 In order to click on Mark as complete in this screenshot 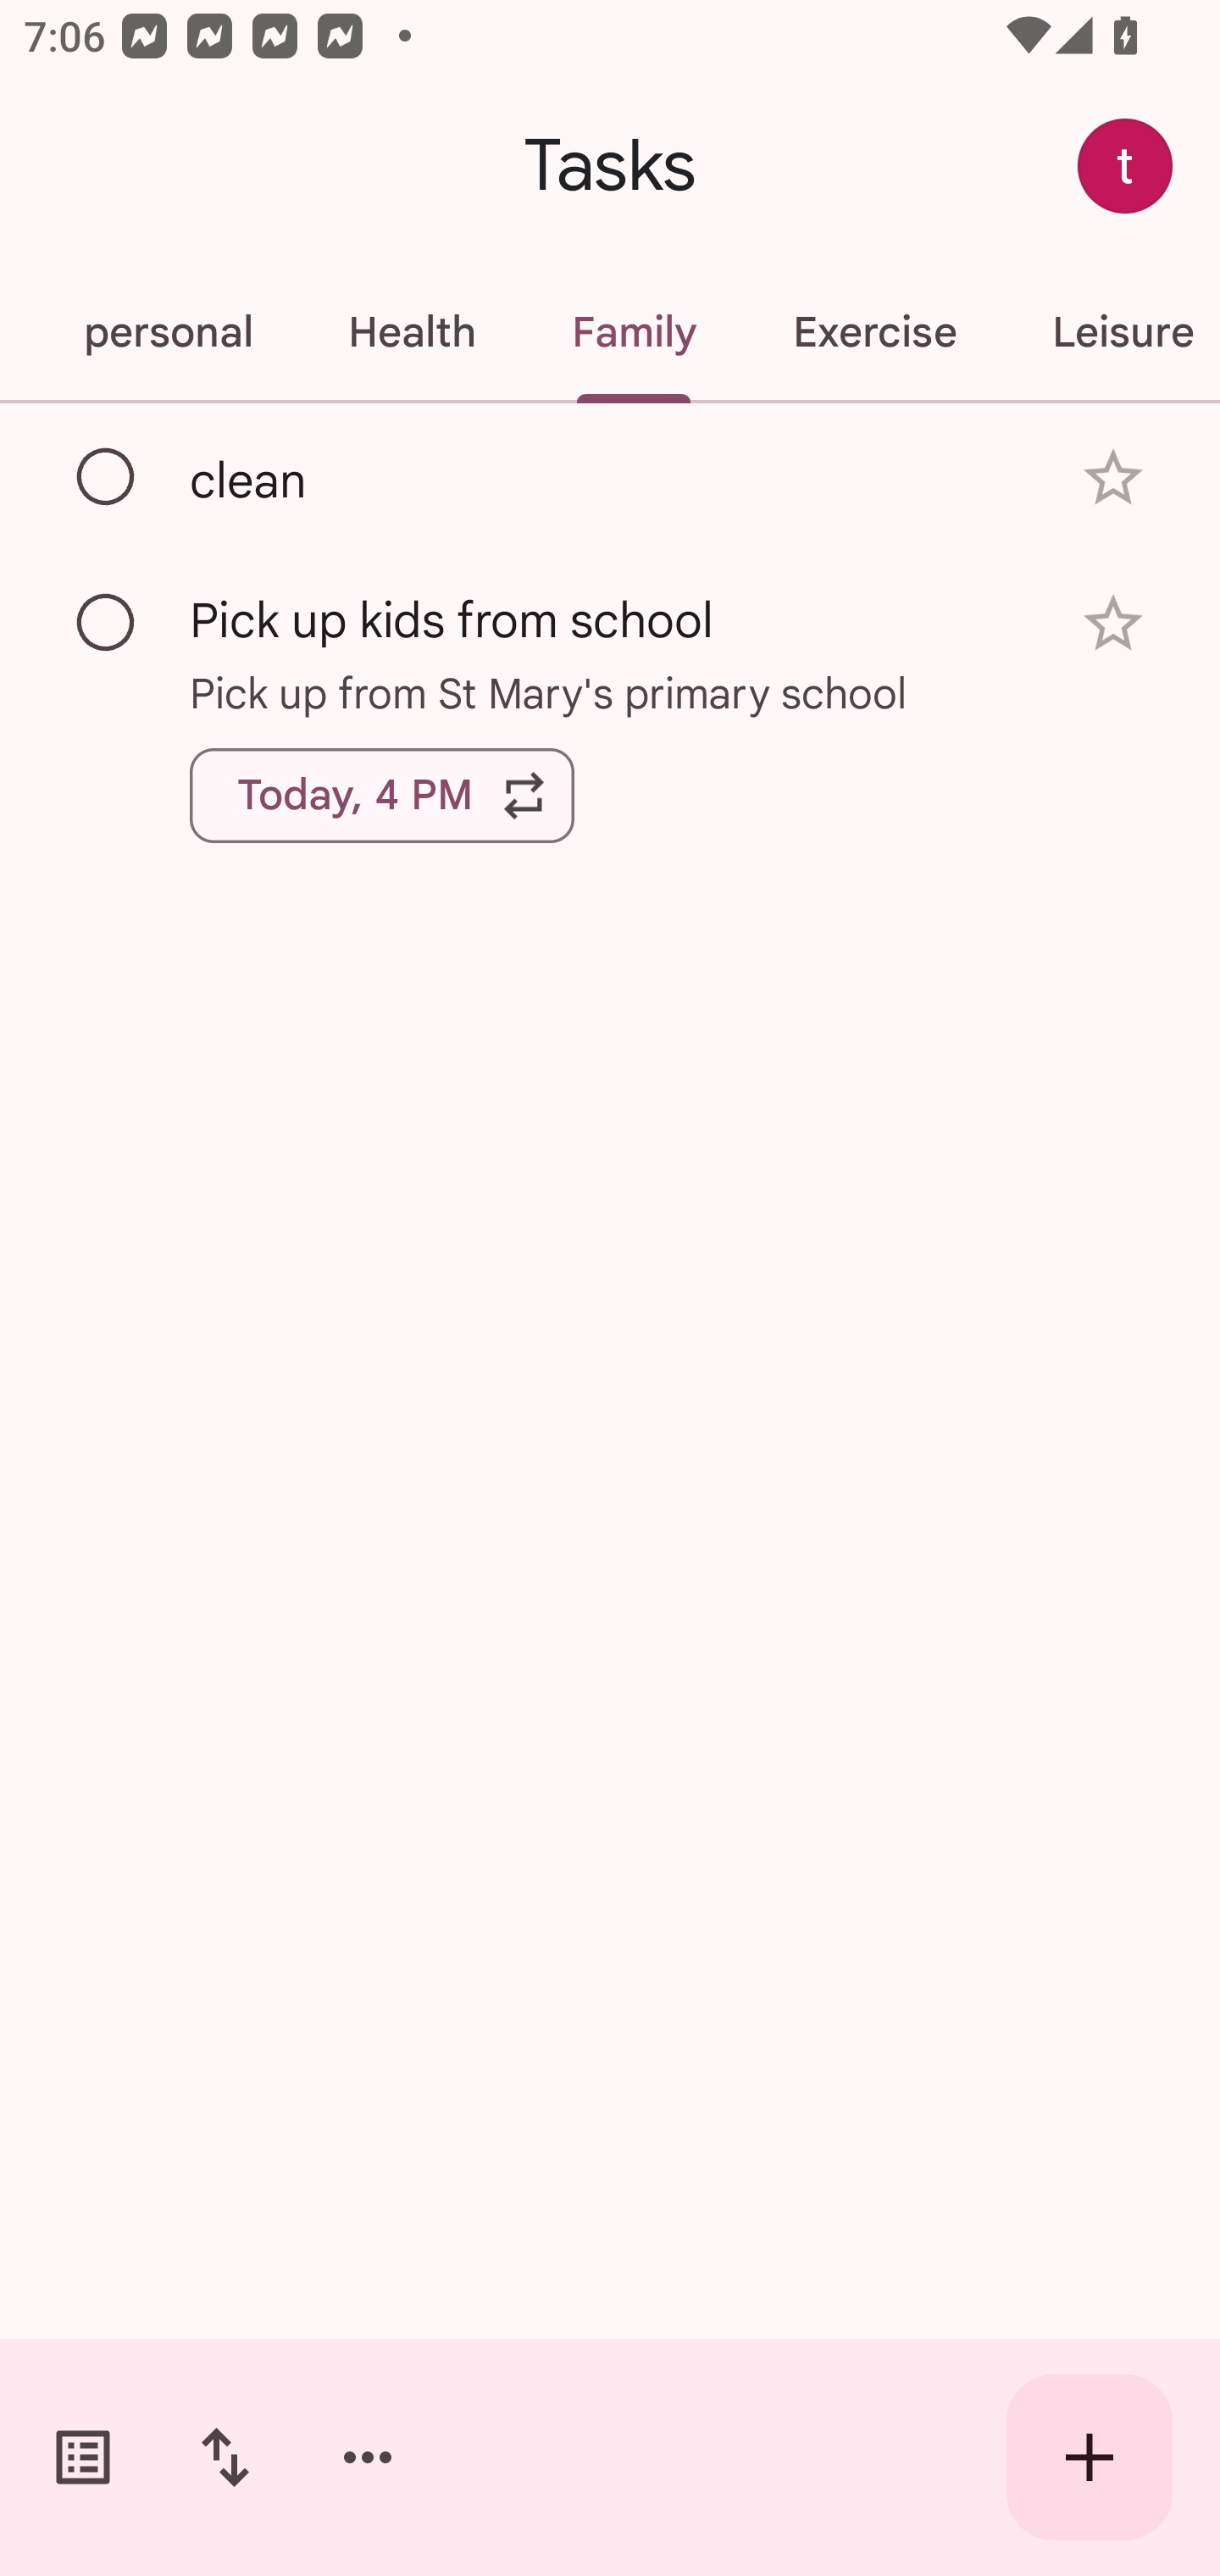, I will do `click(107, 624)`.